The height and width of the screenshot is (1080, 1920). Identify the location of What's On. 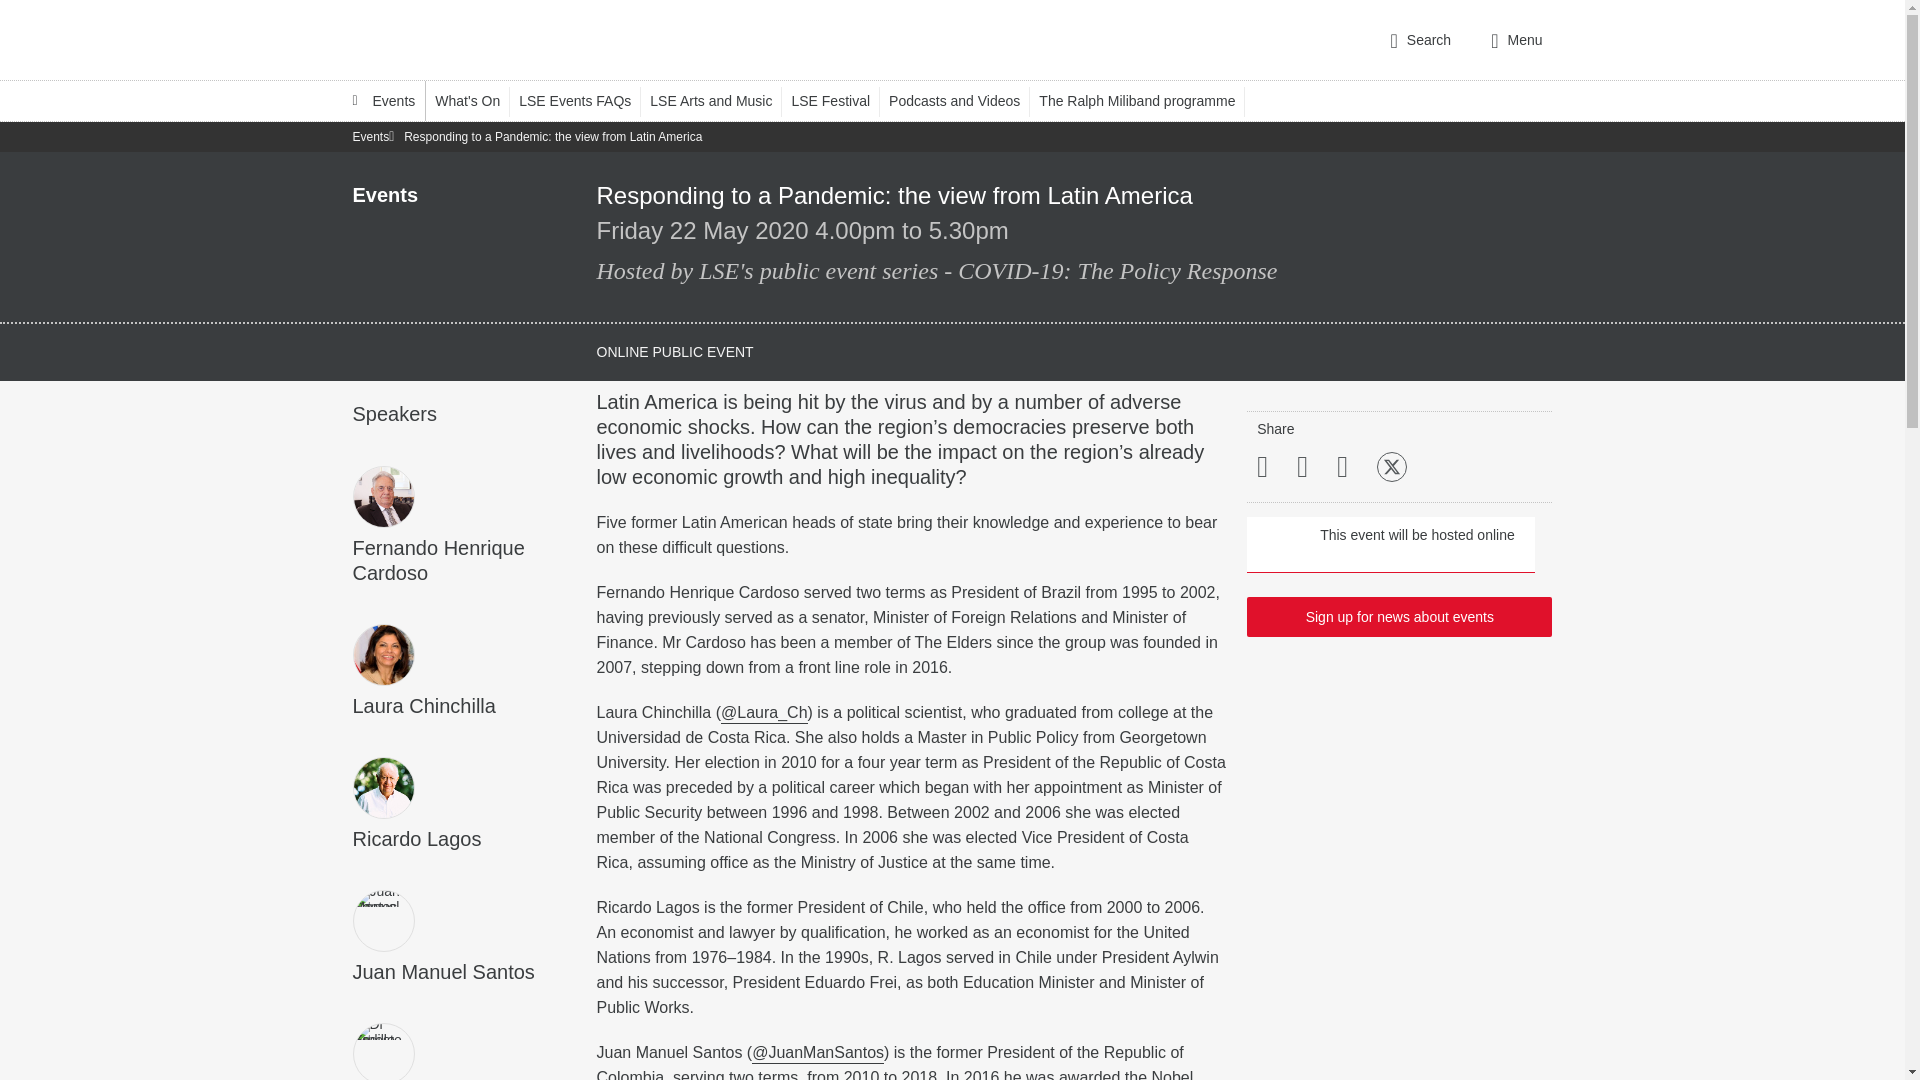
(476, 100).